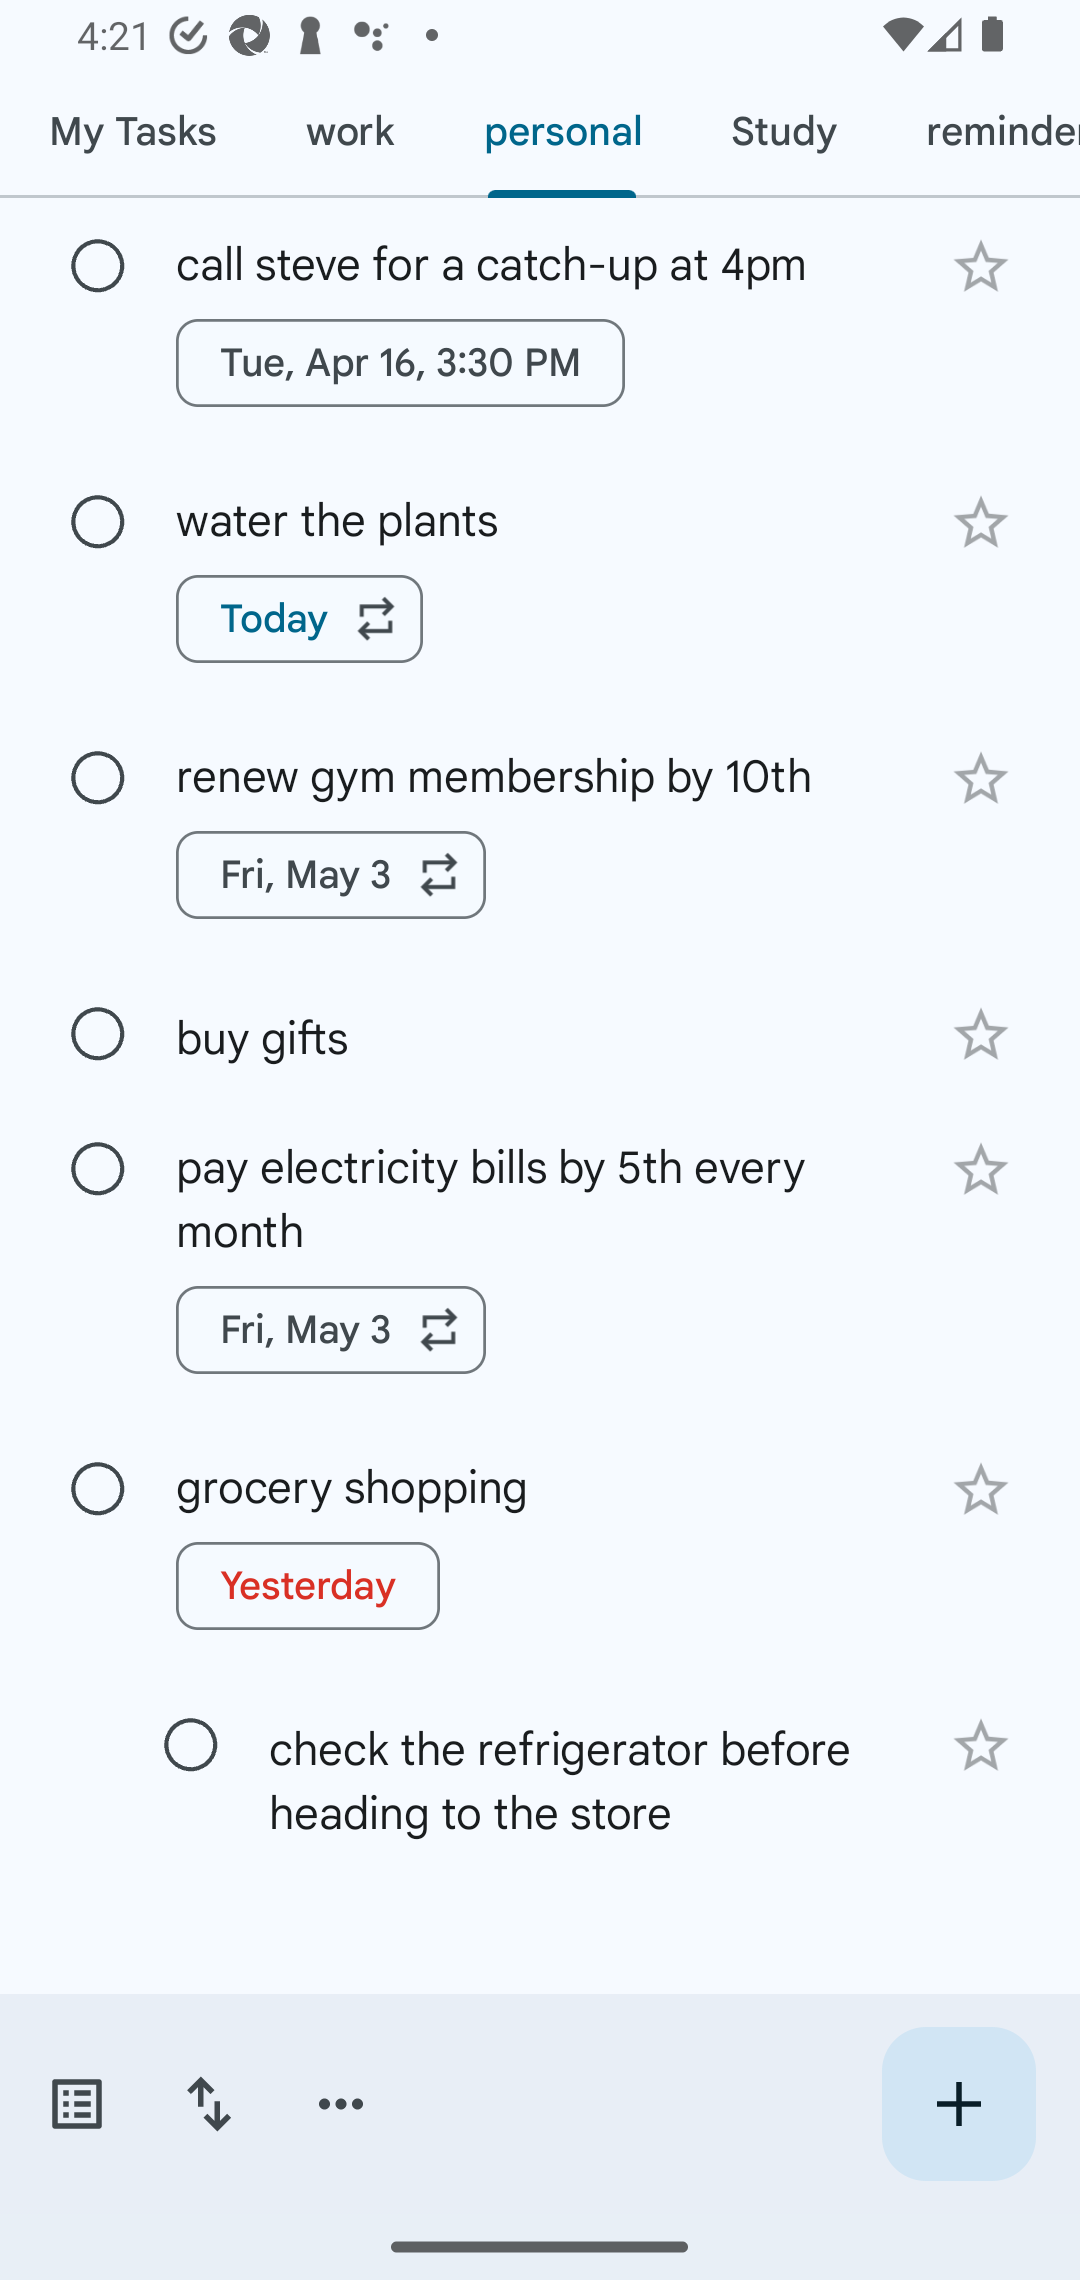 This screenshot has height=2280, width=1080. Describe the element at coordinates (980, 1169) in the screenshot. I see `Add star` at that location.